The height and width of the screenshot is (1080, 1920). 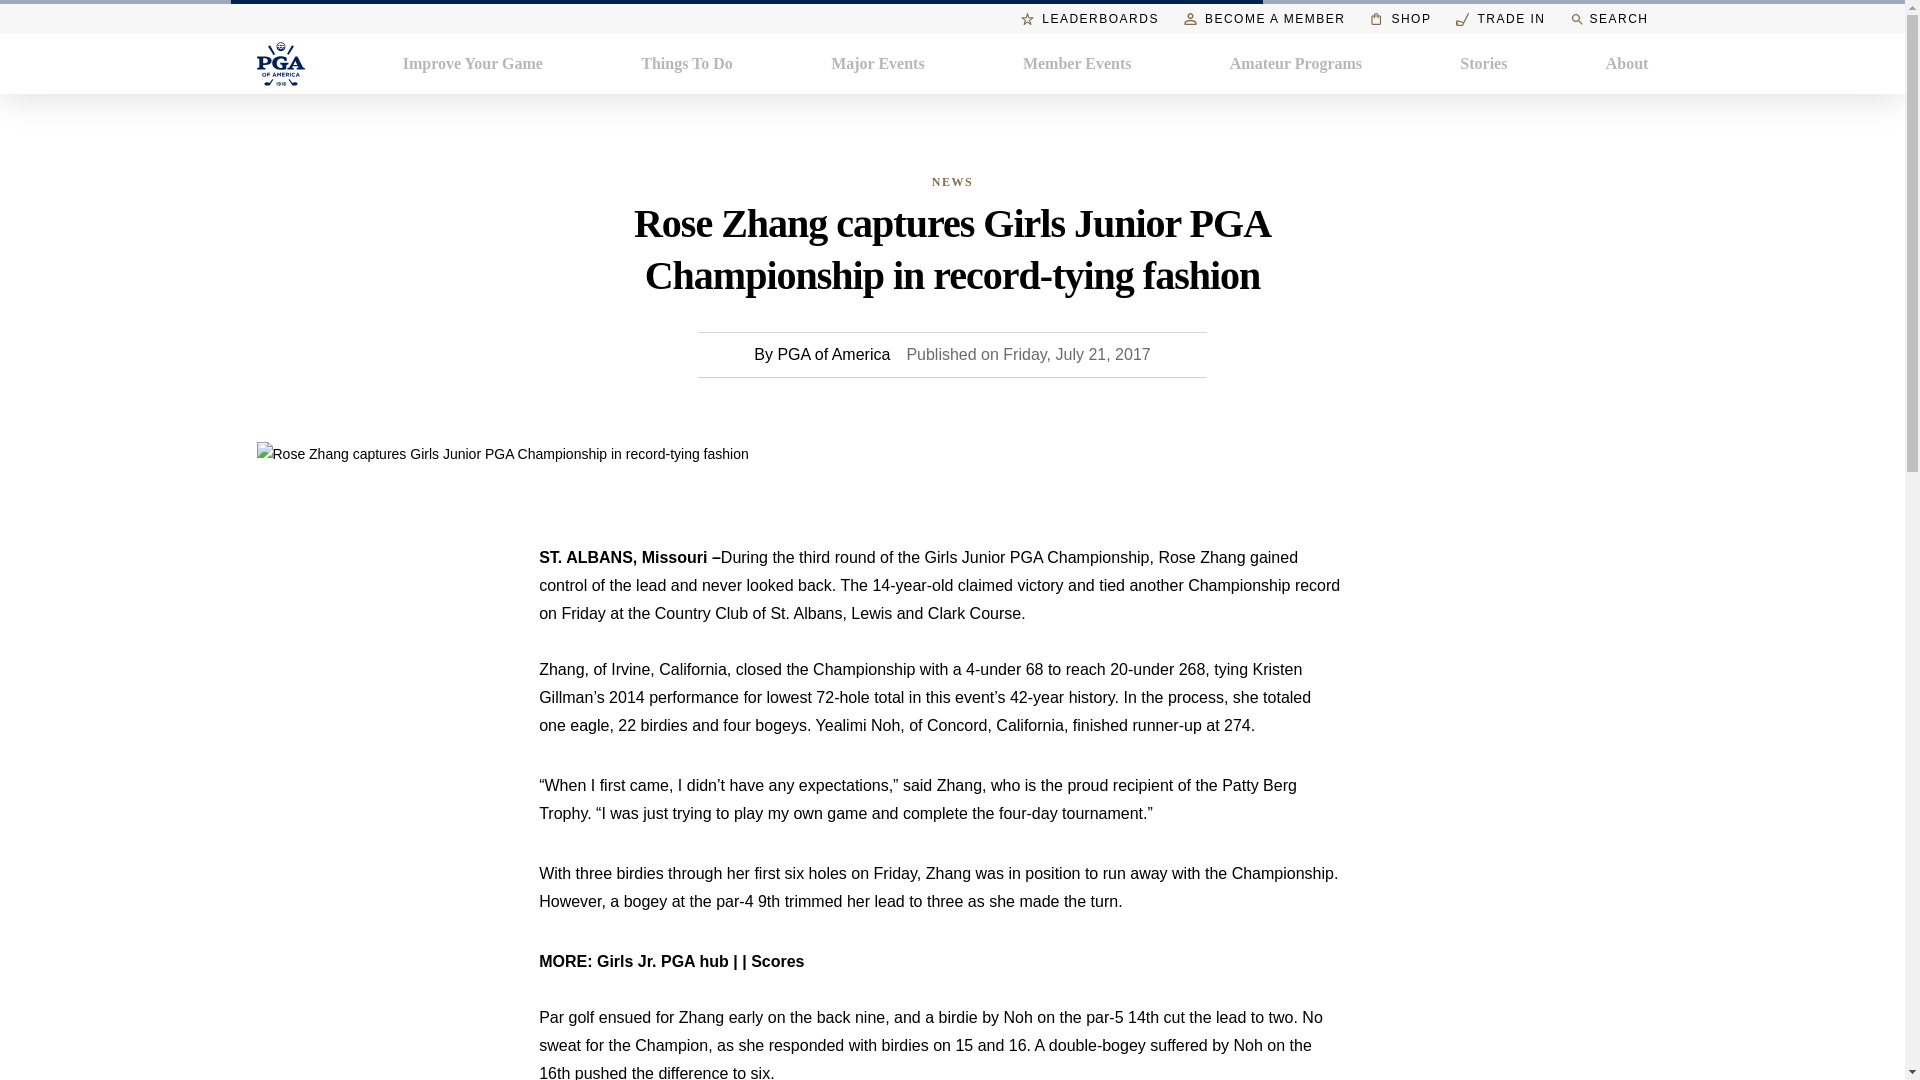 I want to click on Improve Your Game, so click(x=473, y=63).